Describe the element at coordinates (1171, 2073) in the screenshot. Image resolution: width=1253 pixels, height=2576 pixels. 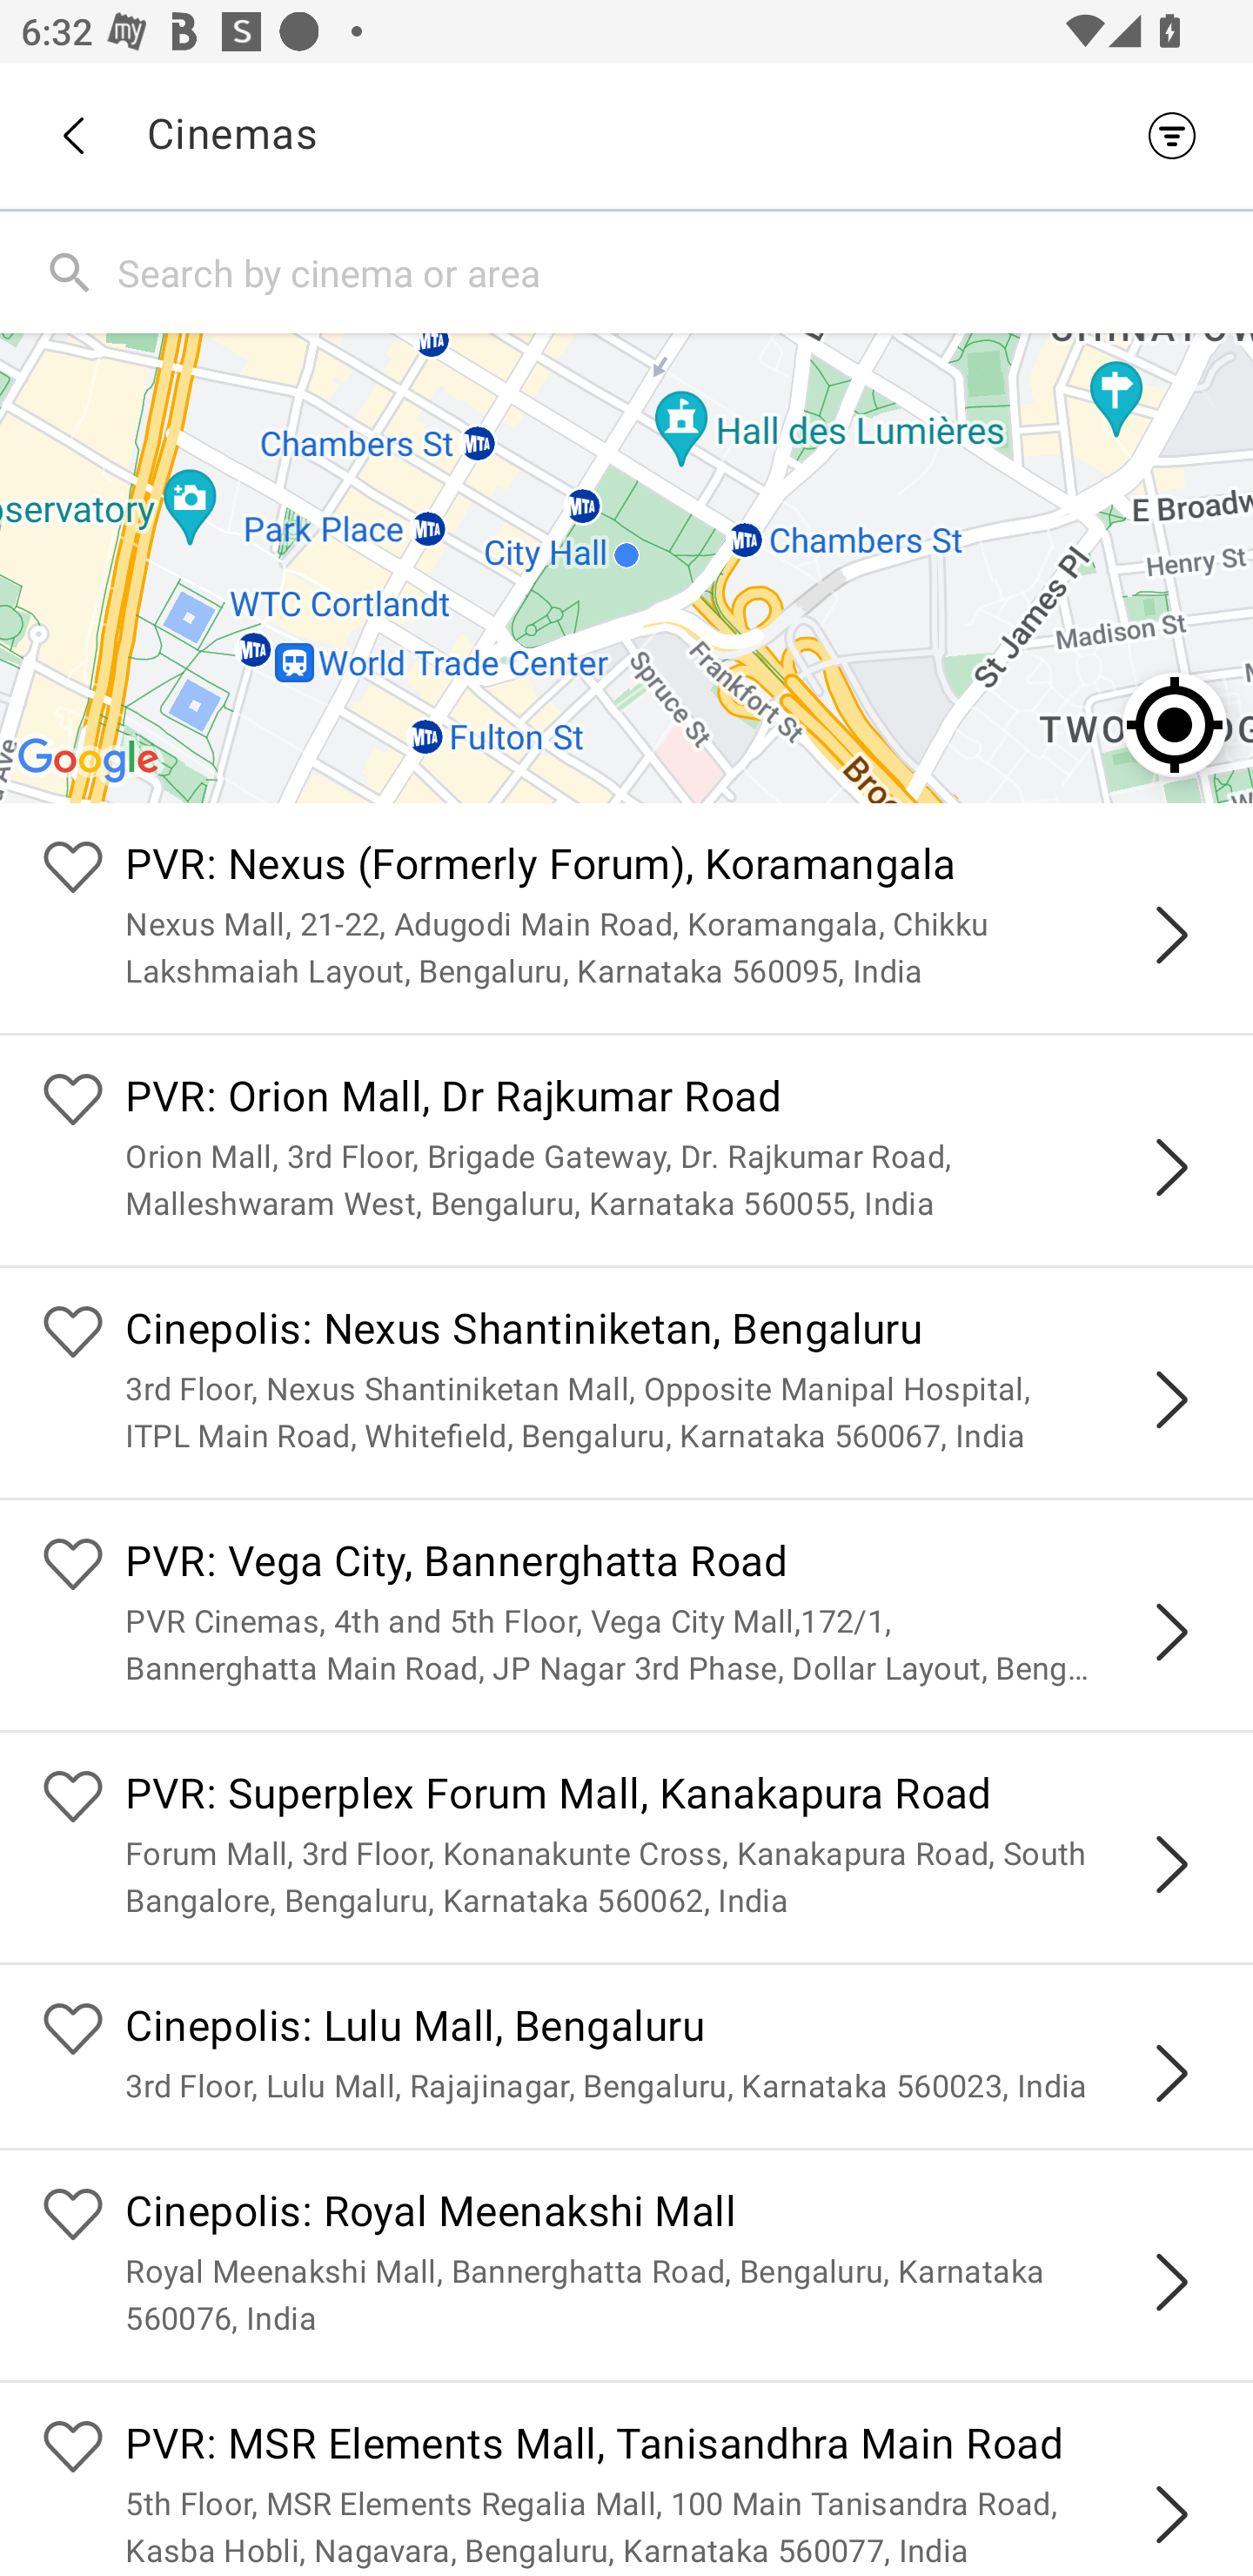
I see `` at that location.